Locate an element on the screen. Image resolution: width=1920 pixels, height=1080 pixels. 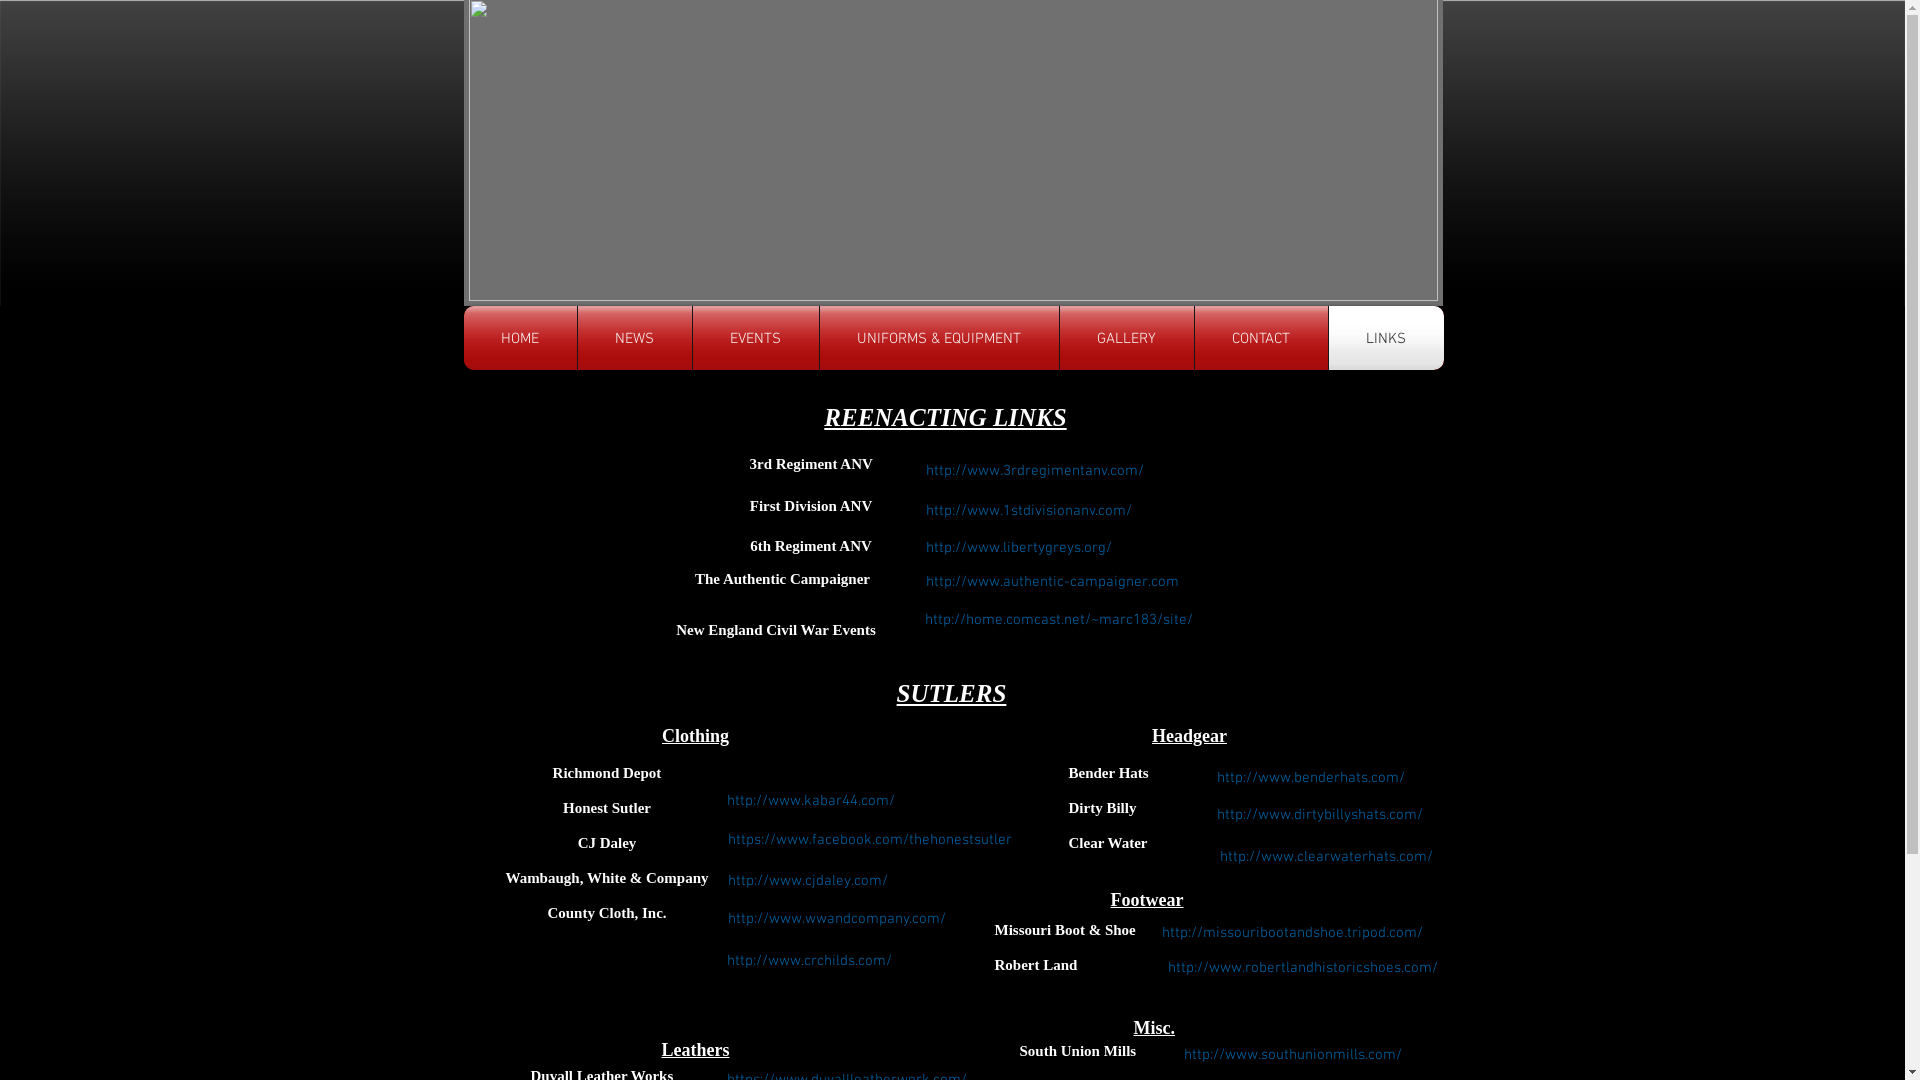
http://www.robertlandhistoricshoes.com/ is located at coordinates (1303, 966).